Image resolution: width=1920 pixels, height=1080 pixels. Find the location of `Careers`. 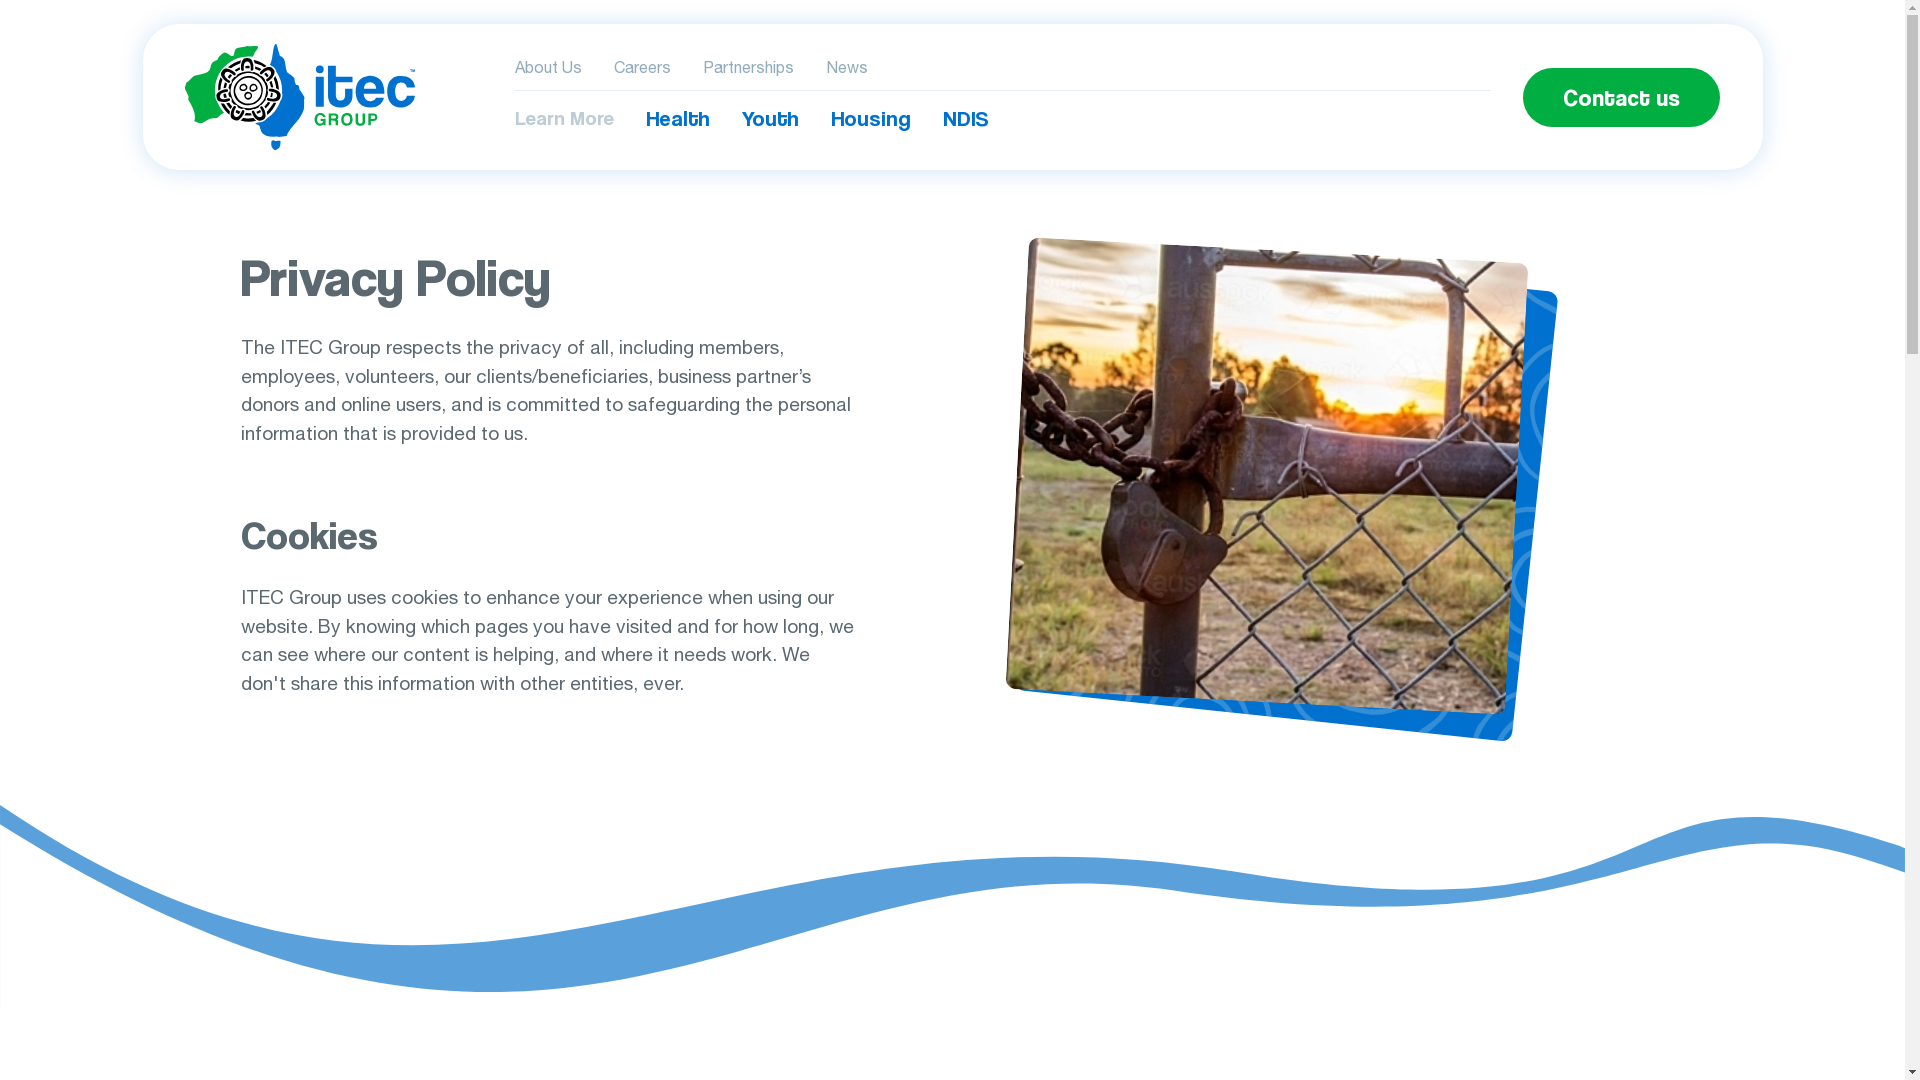

Careers is located at coordinates (642, 70).